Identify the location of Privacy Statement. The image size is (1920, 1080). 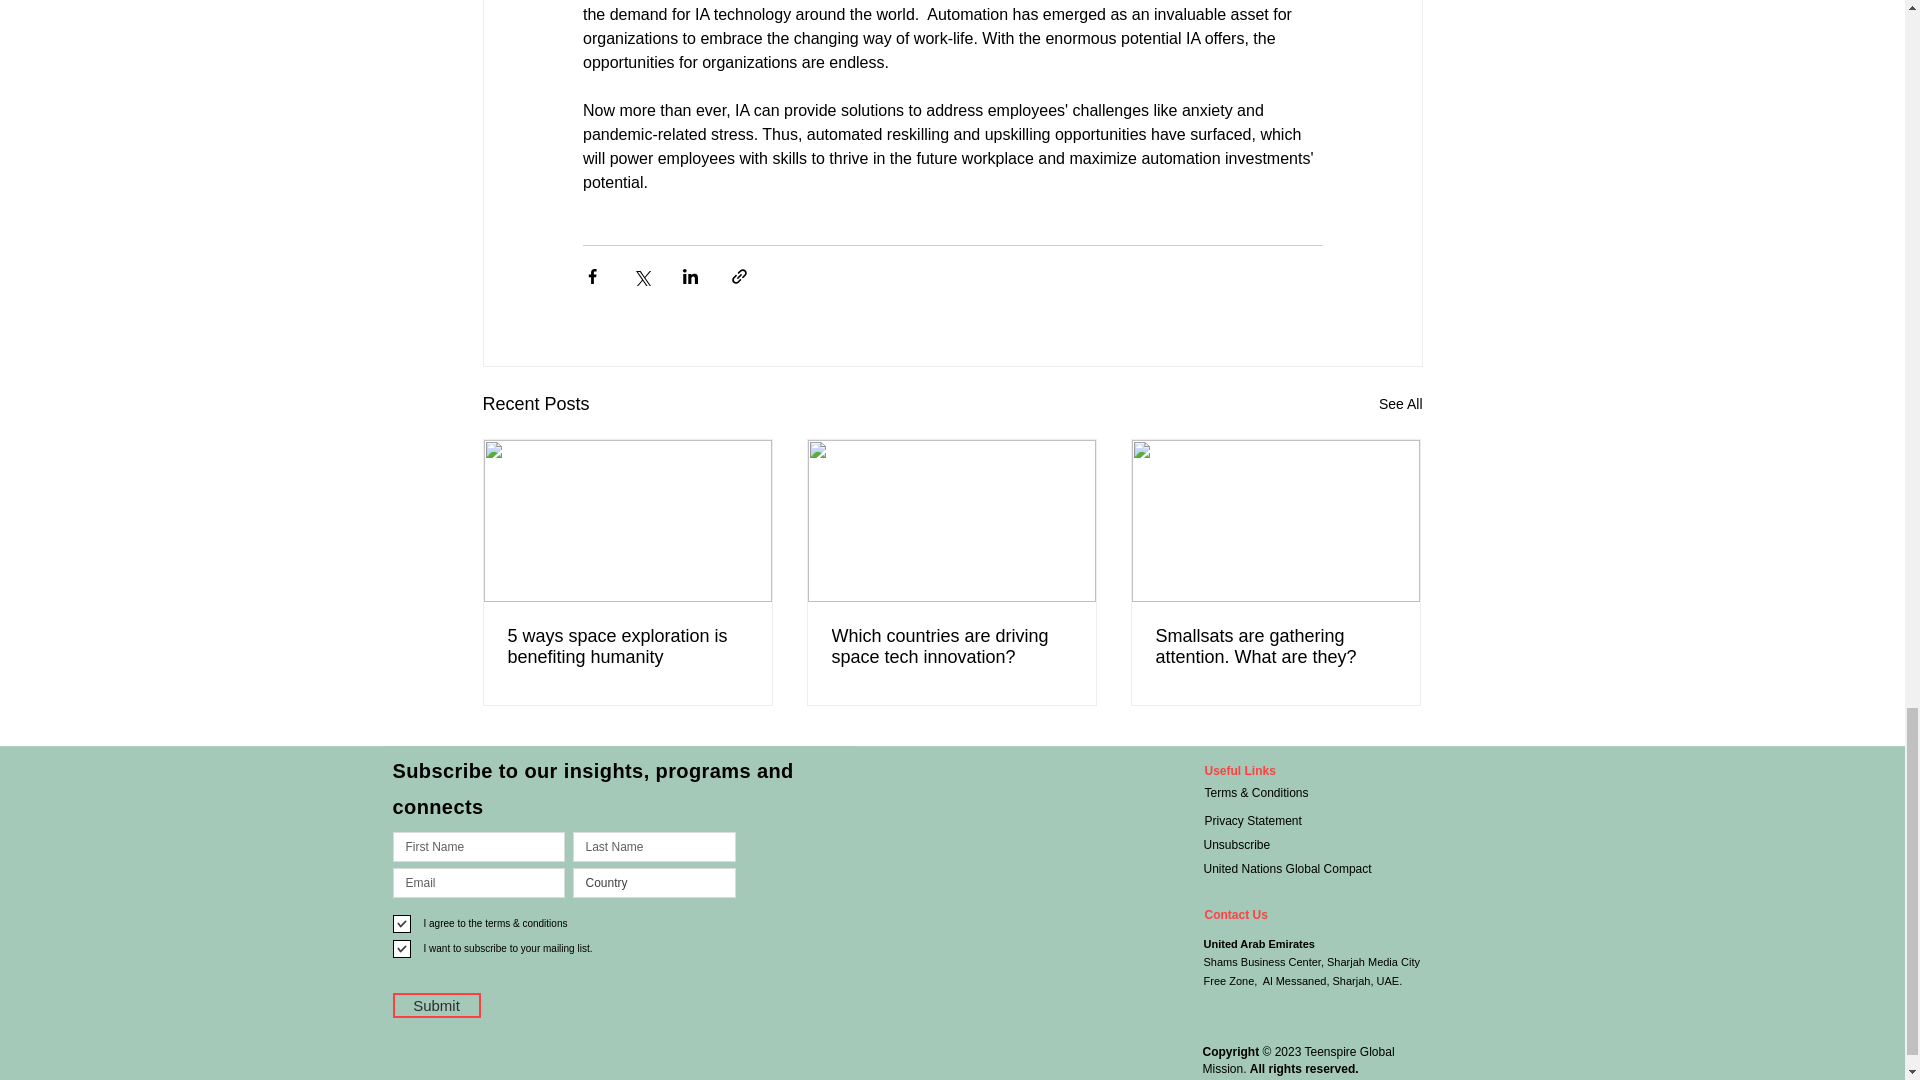
(1270, 820).